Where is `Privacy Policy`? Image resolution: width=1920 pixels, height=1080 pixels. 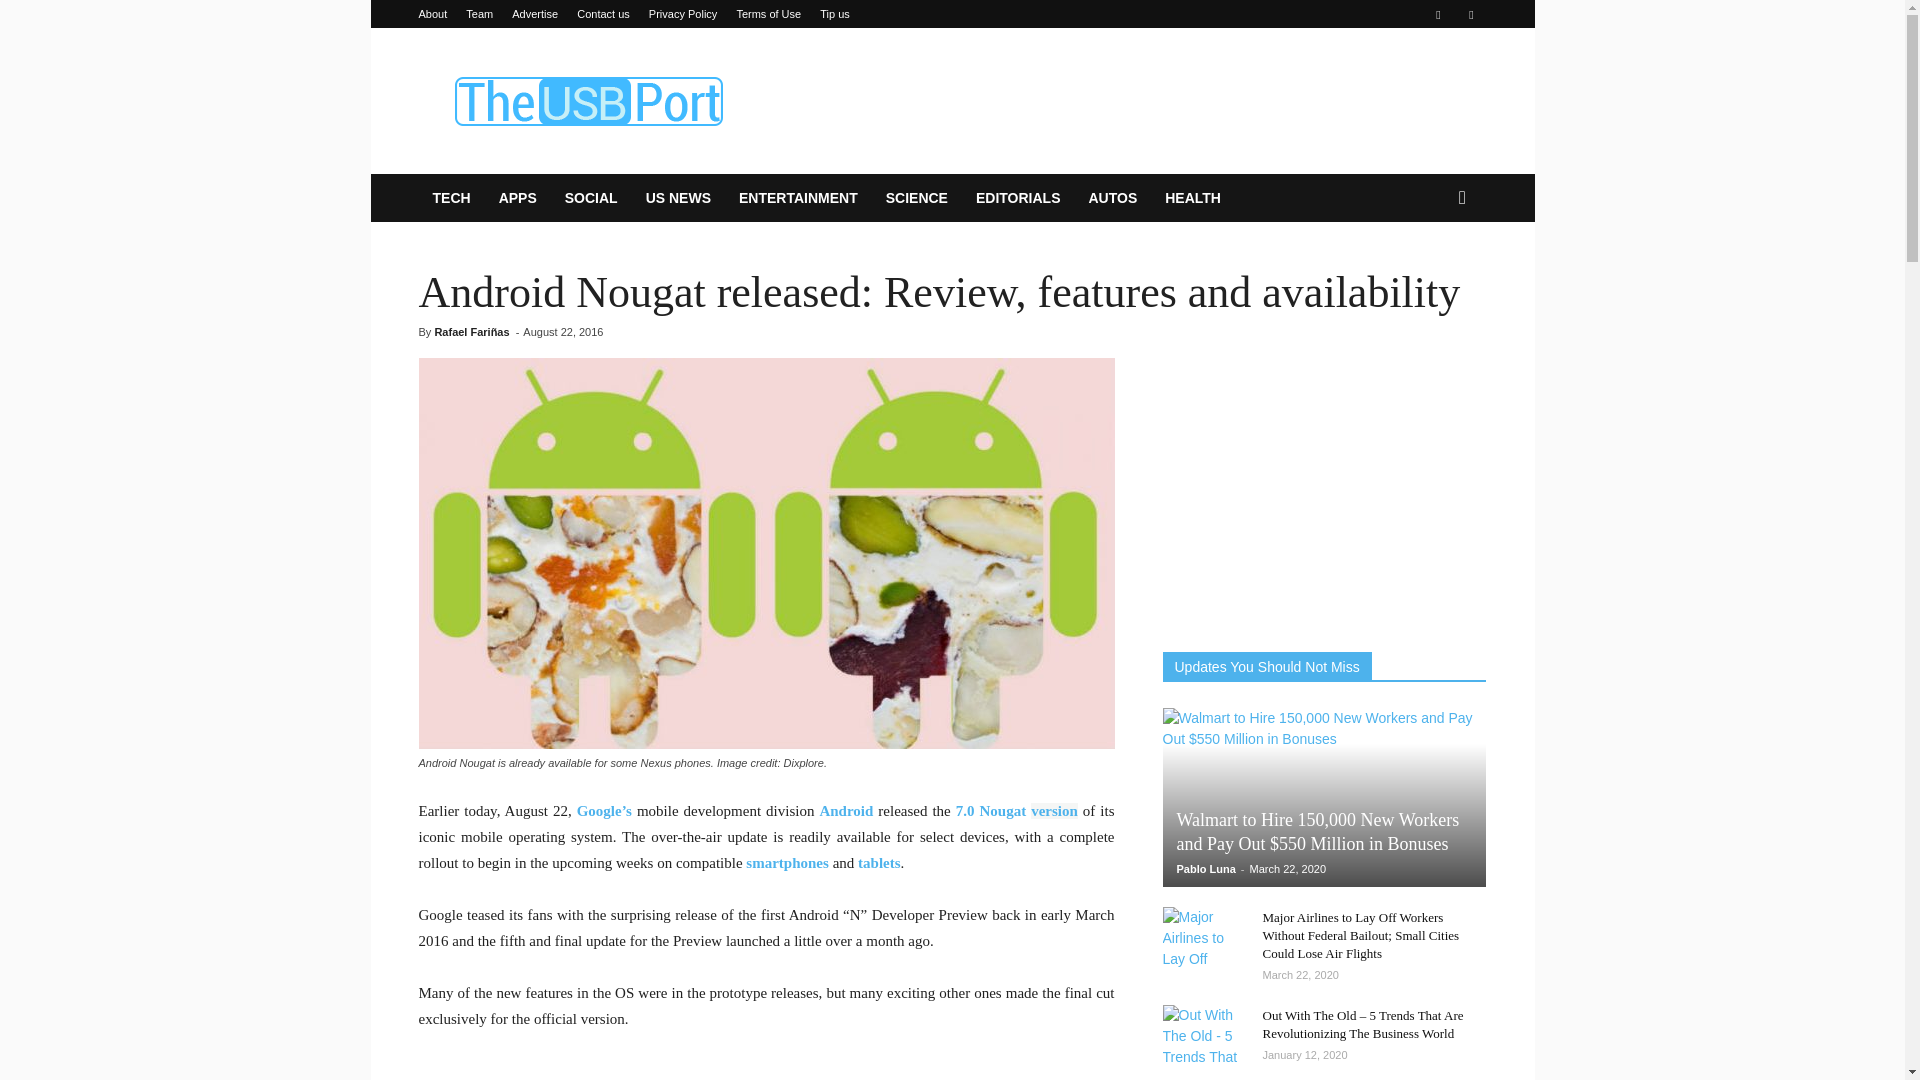 Privacy Policy is located at coordinates (682, 14).